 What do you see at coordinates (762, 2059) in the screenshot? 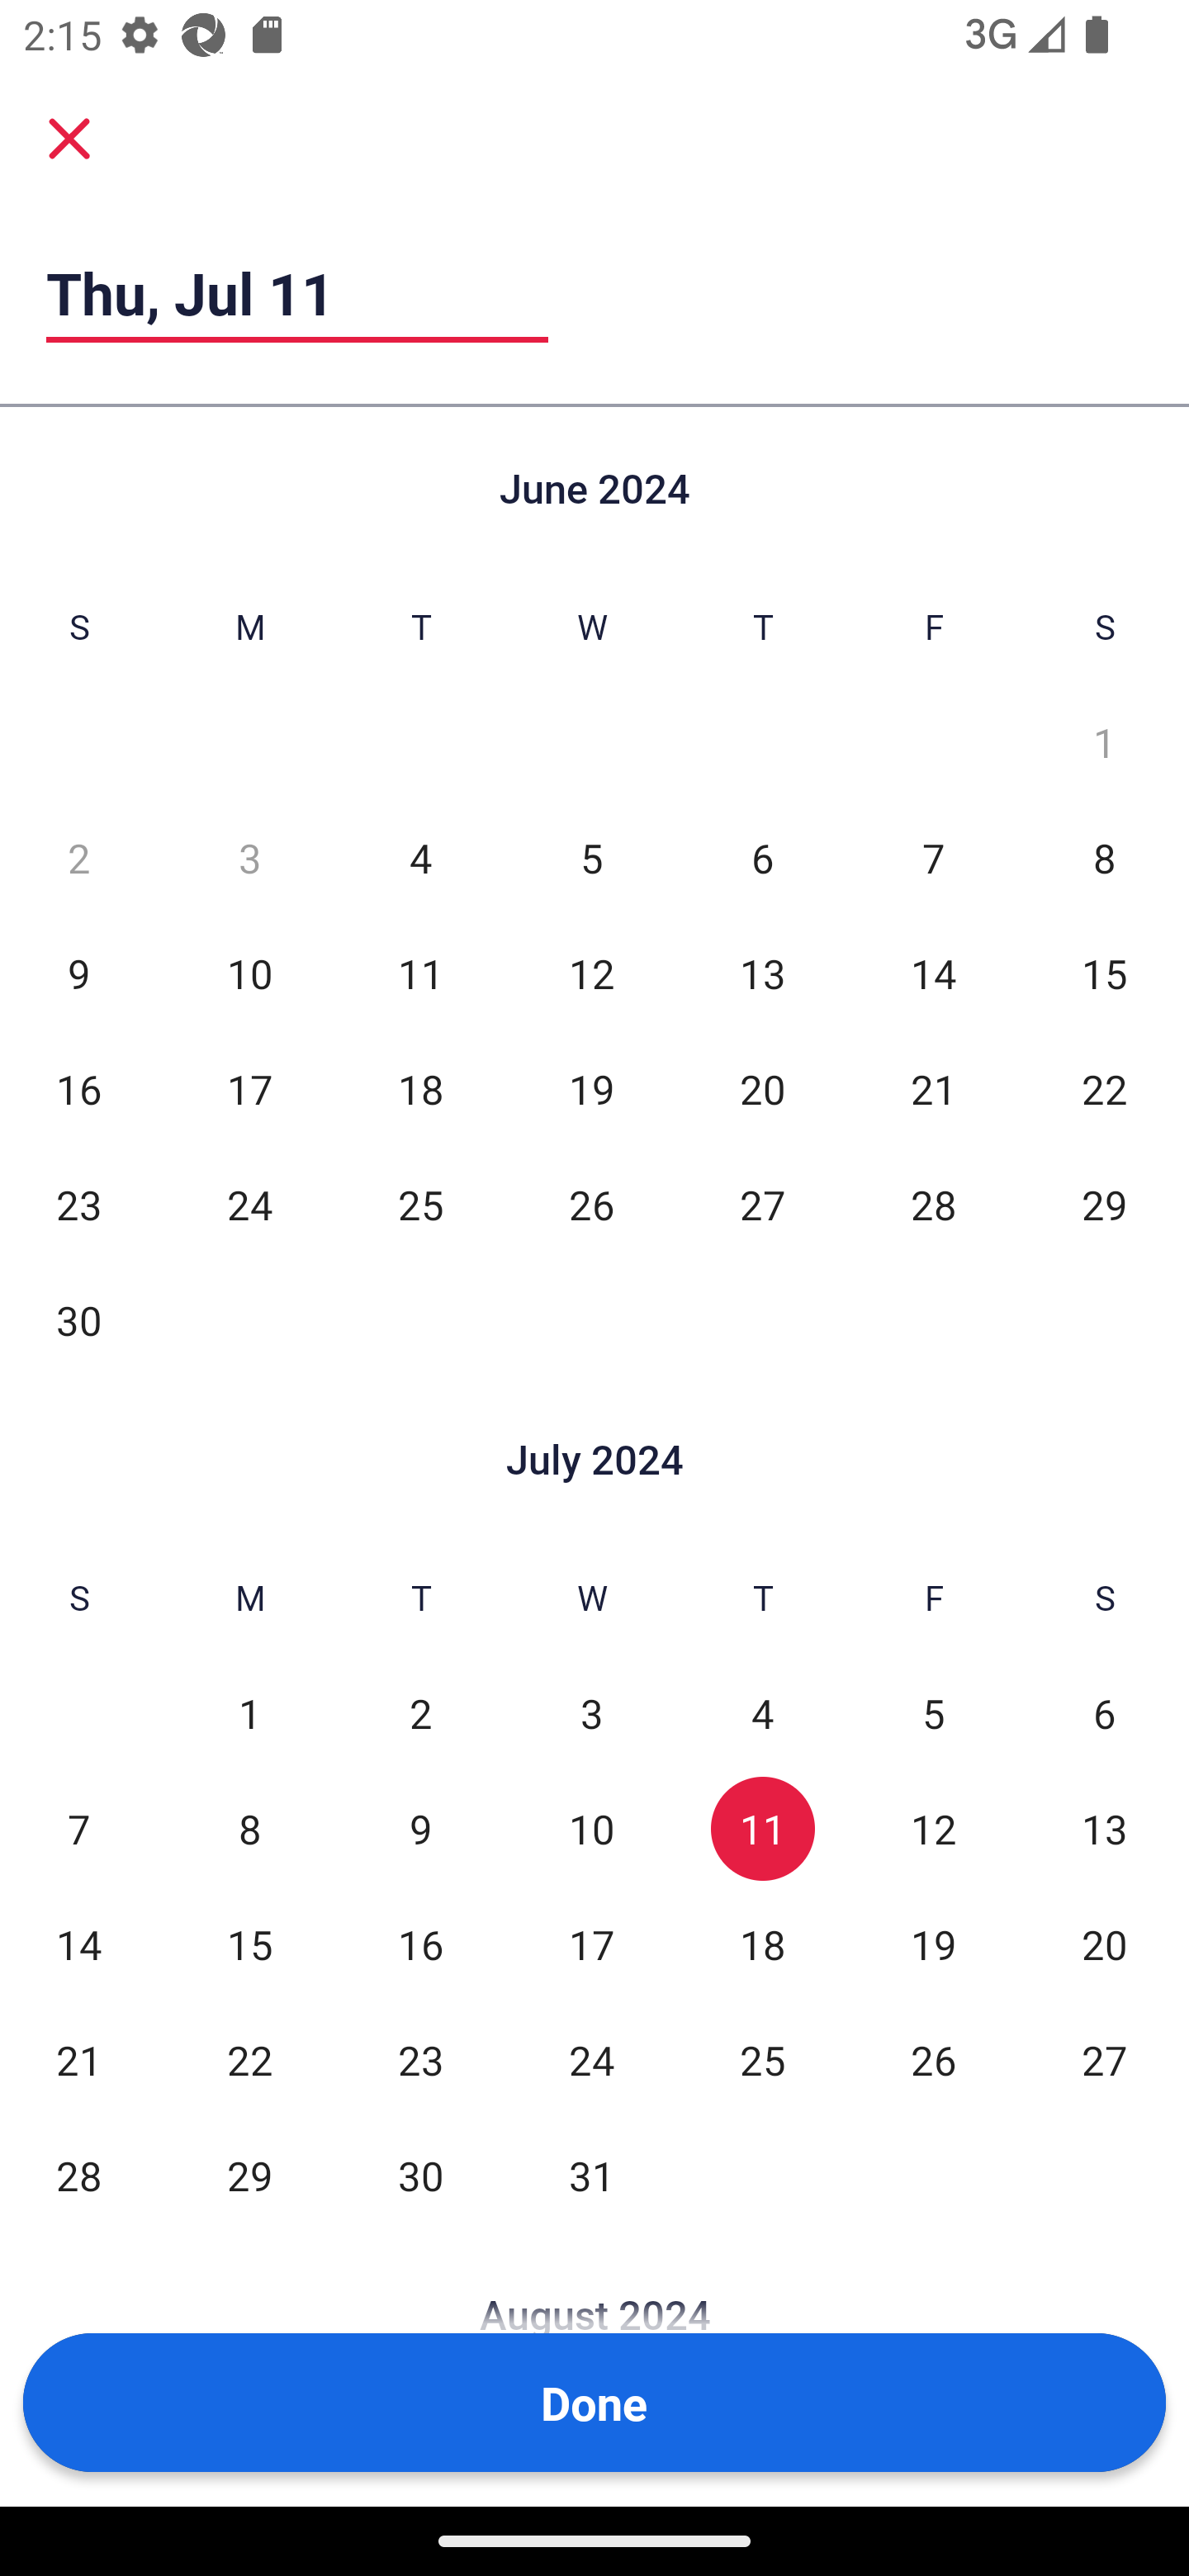
I see `25 Thu, Jul 25, Not Selected` at bounding box center [762, 2059].